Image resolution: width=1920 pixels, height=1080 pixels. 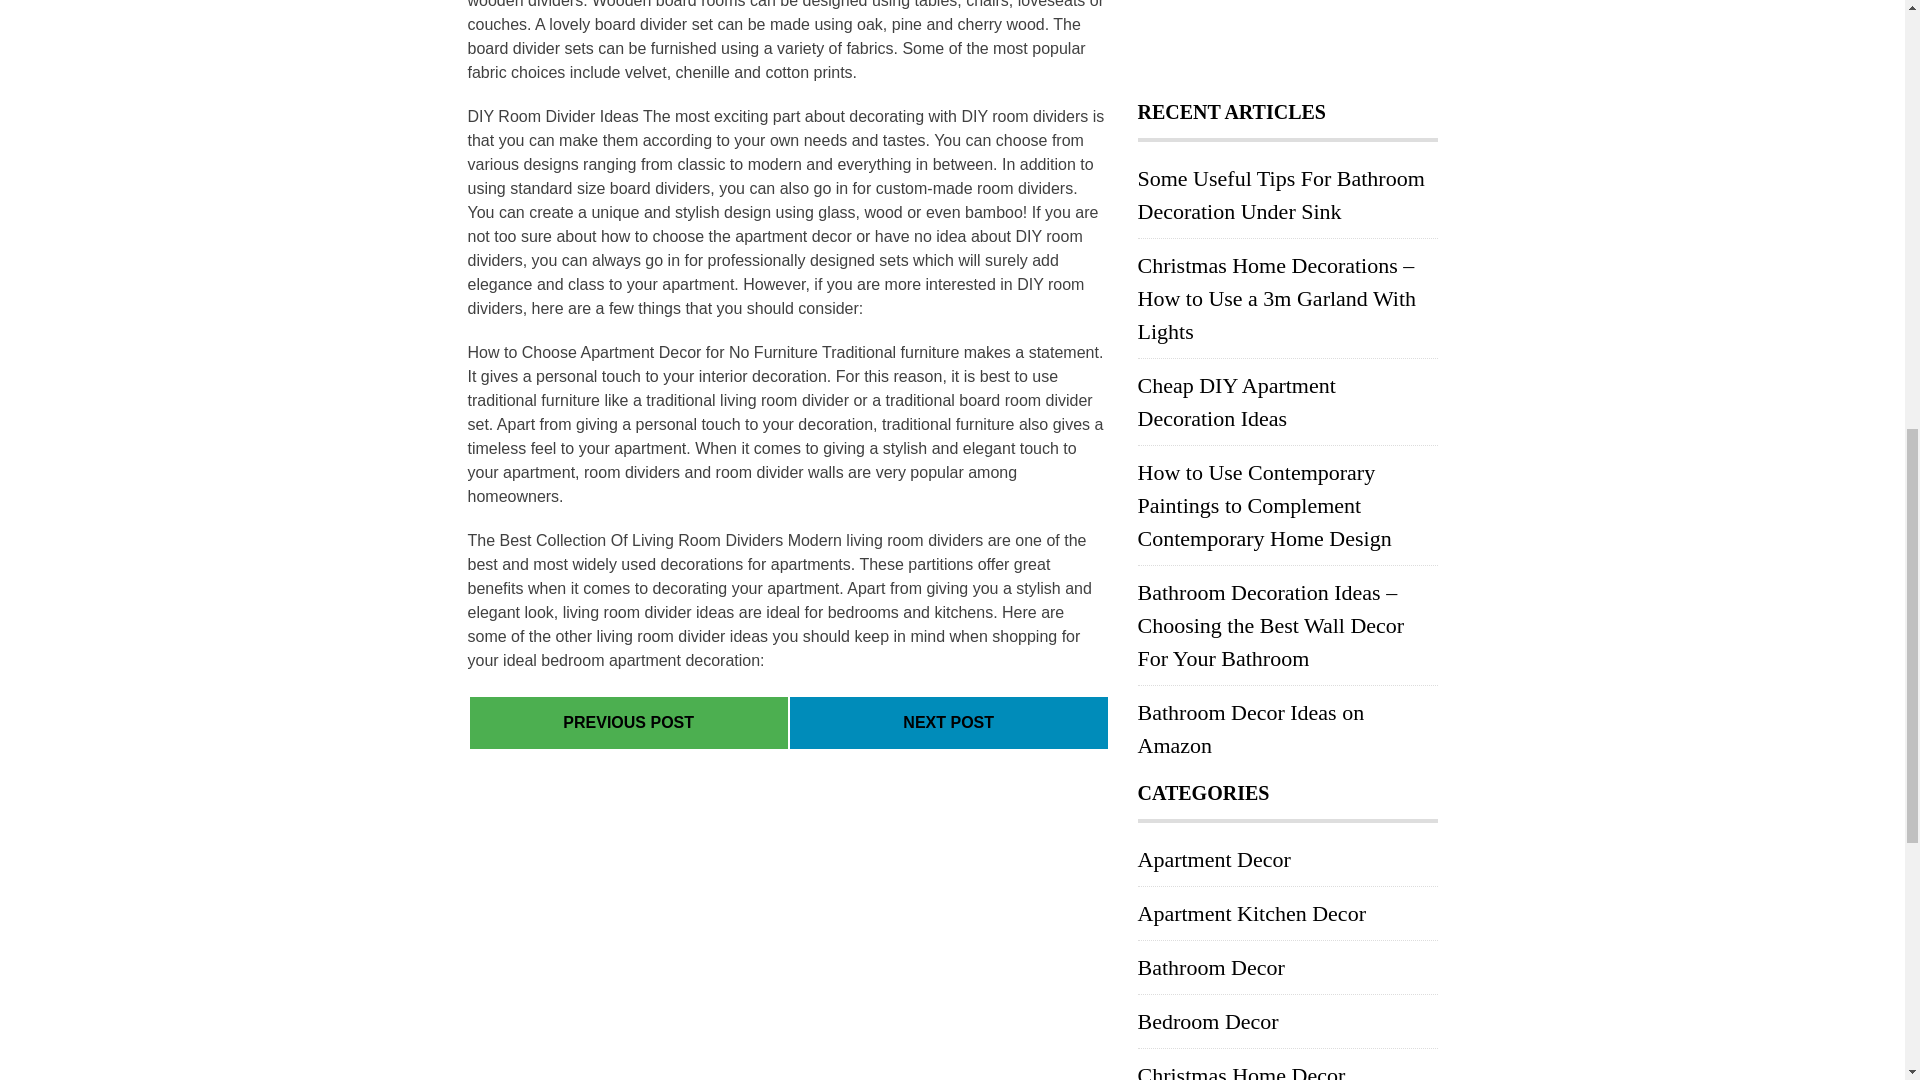 I want to click on PREVIOUS POST, so click(x=628, y=722).